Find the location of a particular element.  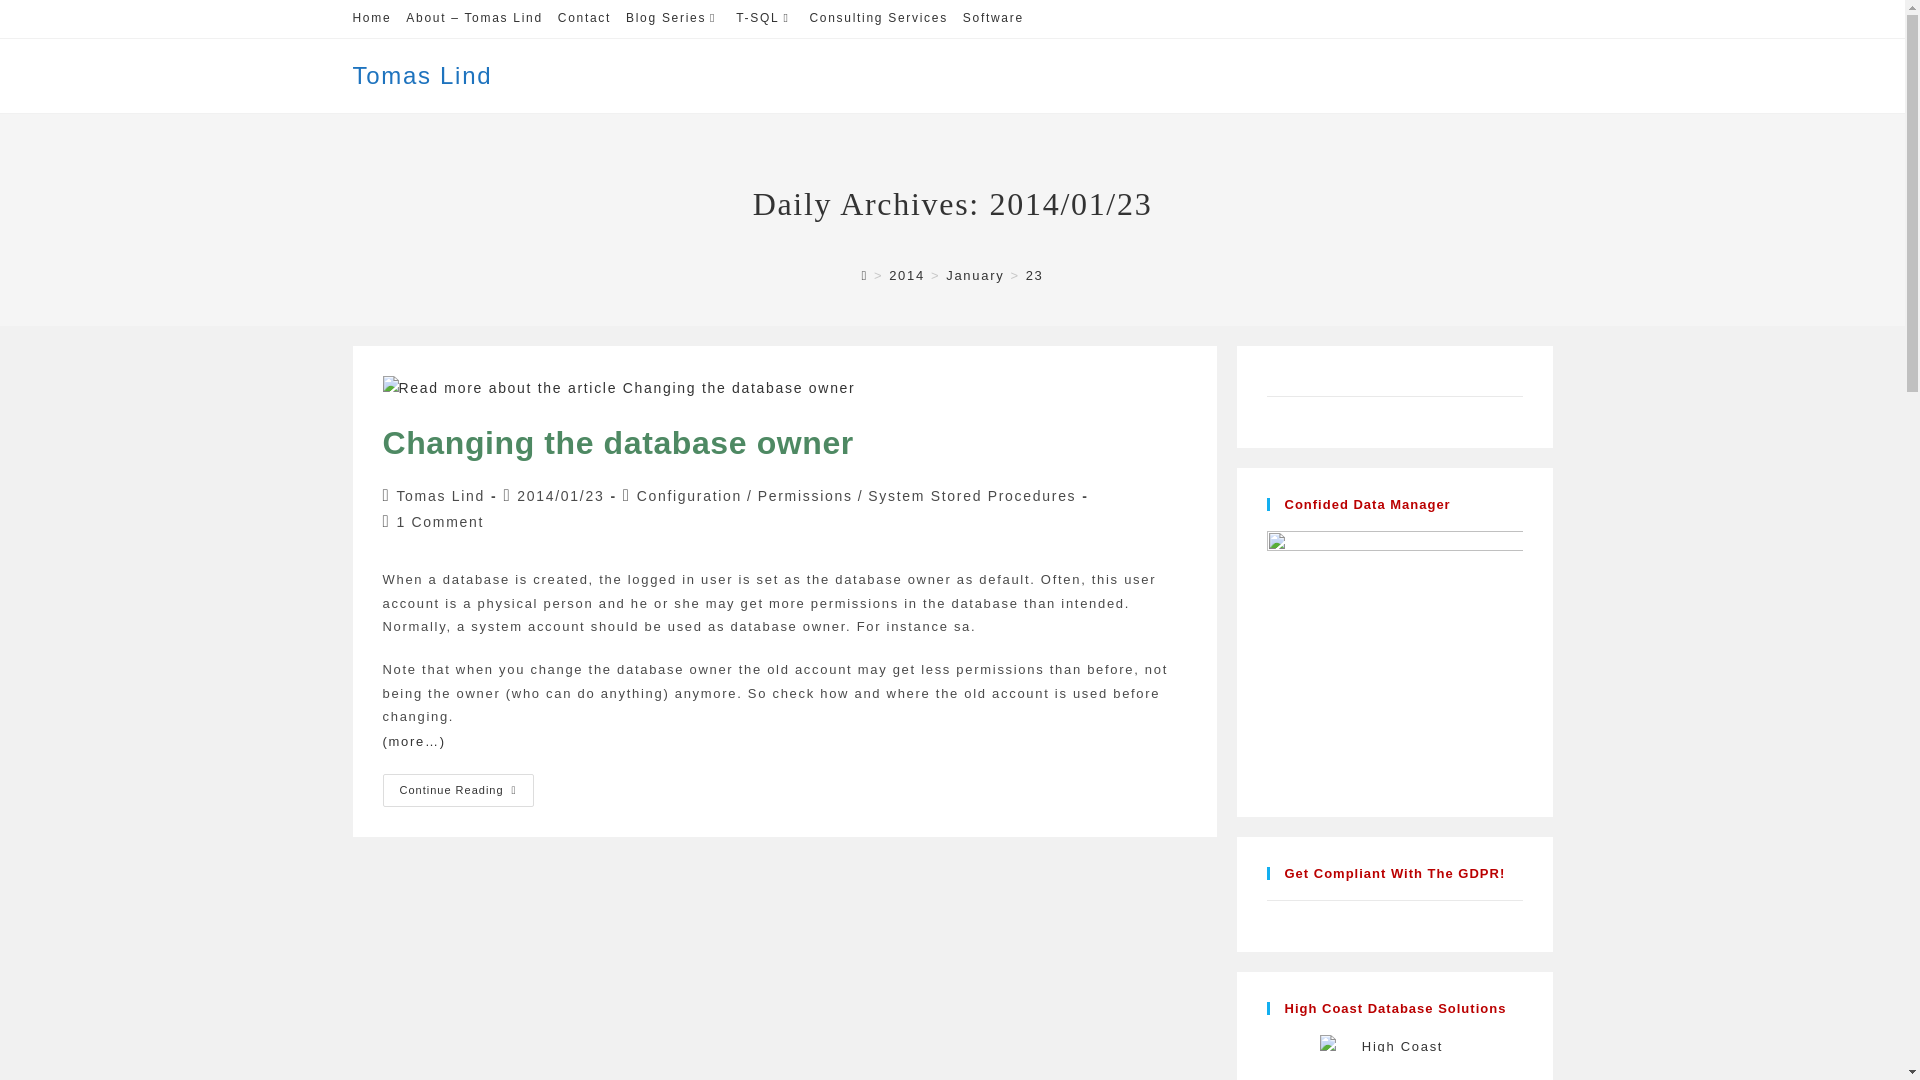

System Stored Procedures is located at coordinates (971, 496).